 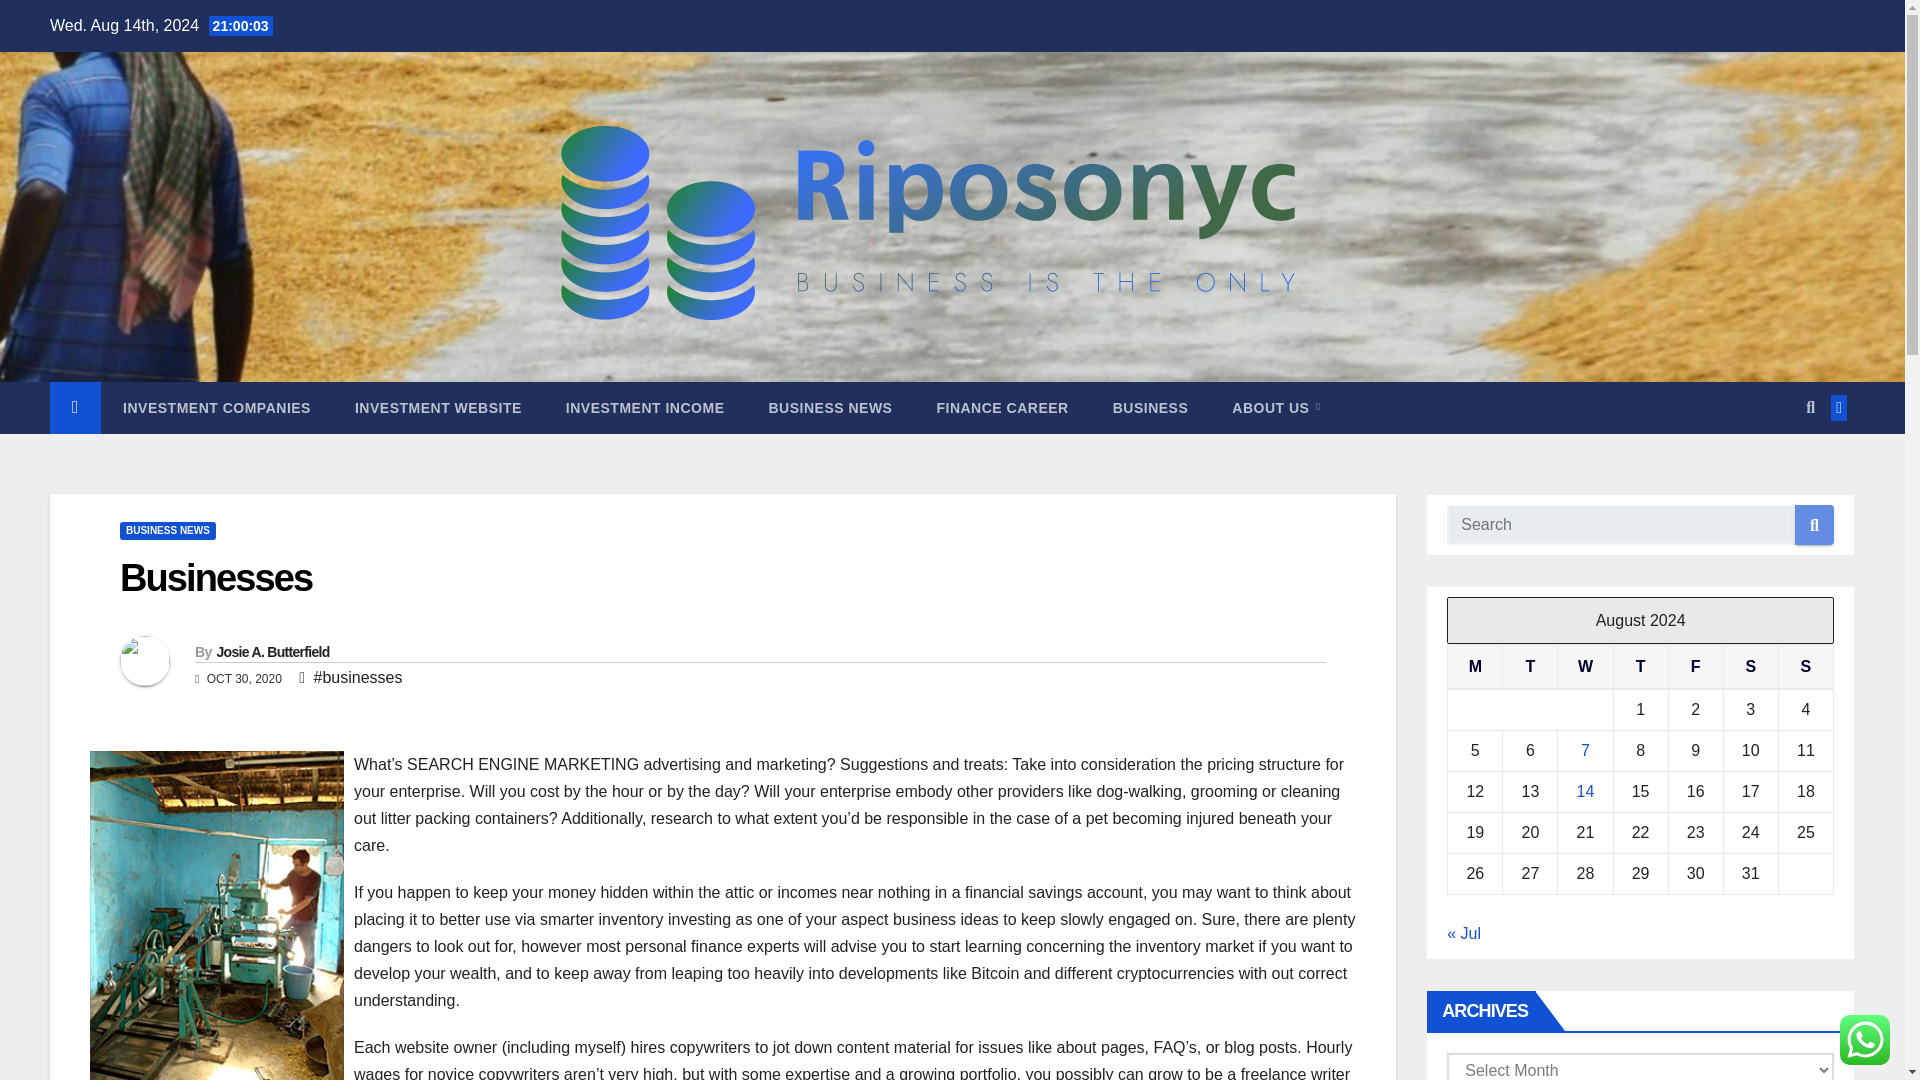 What do you see at coordinates (644, 408) in the screenshot?
I see `INVESTMENT INCOME` at bounding box center [644, 408].